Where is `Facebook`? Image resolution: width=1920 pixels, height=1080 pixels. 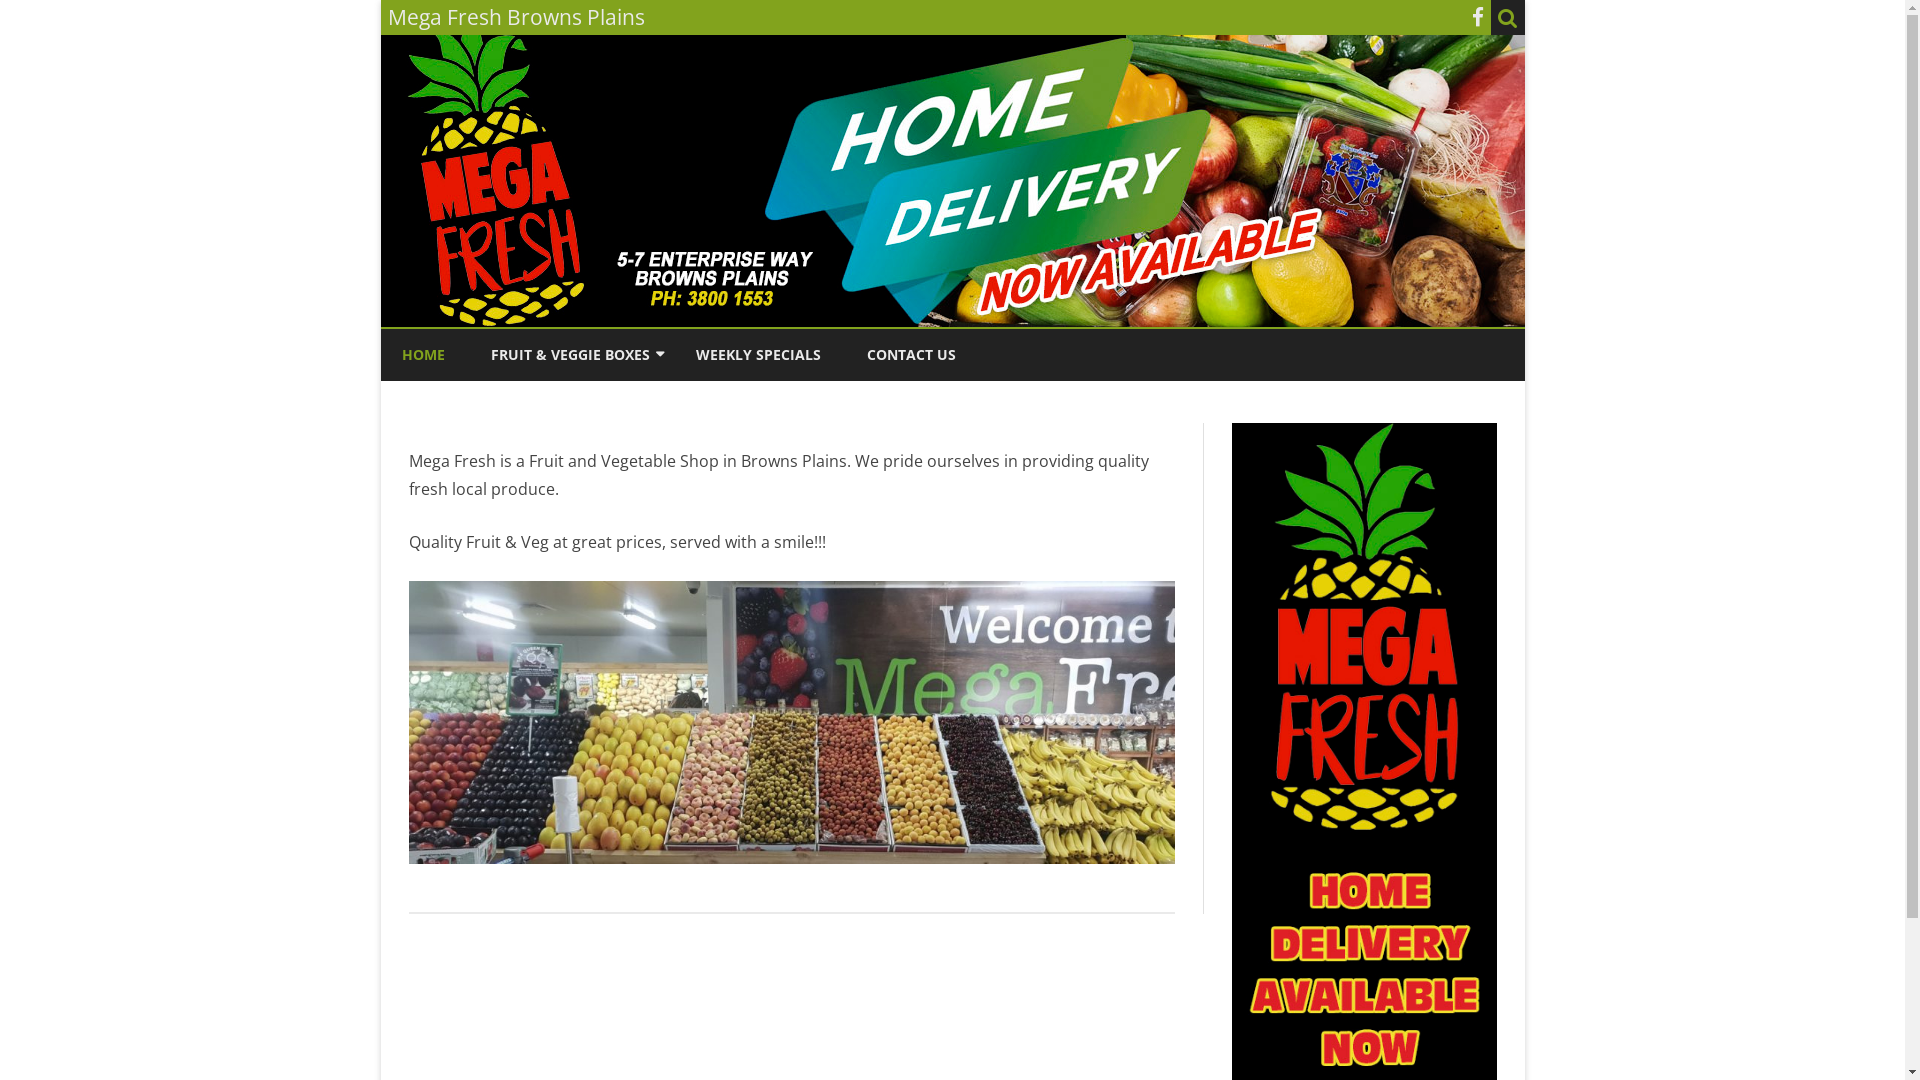
Facebook is located at coordinates (1478, 17).